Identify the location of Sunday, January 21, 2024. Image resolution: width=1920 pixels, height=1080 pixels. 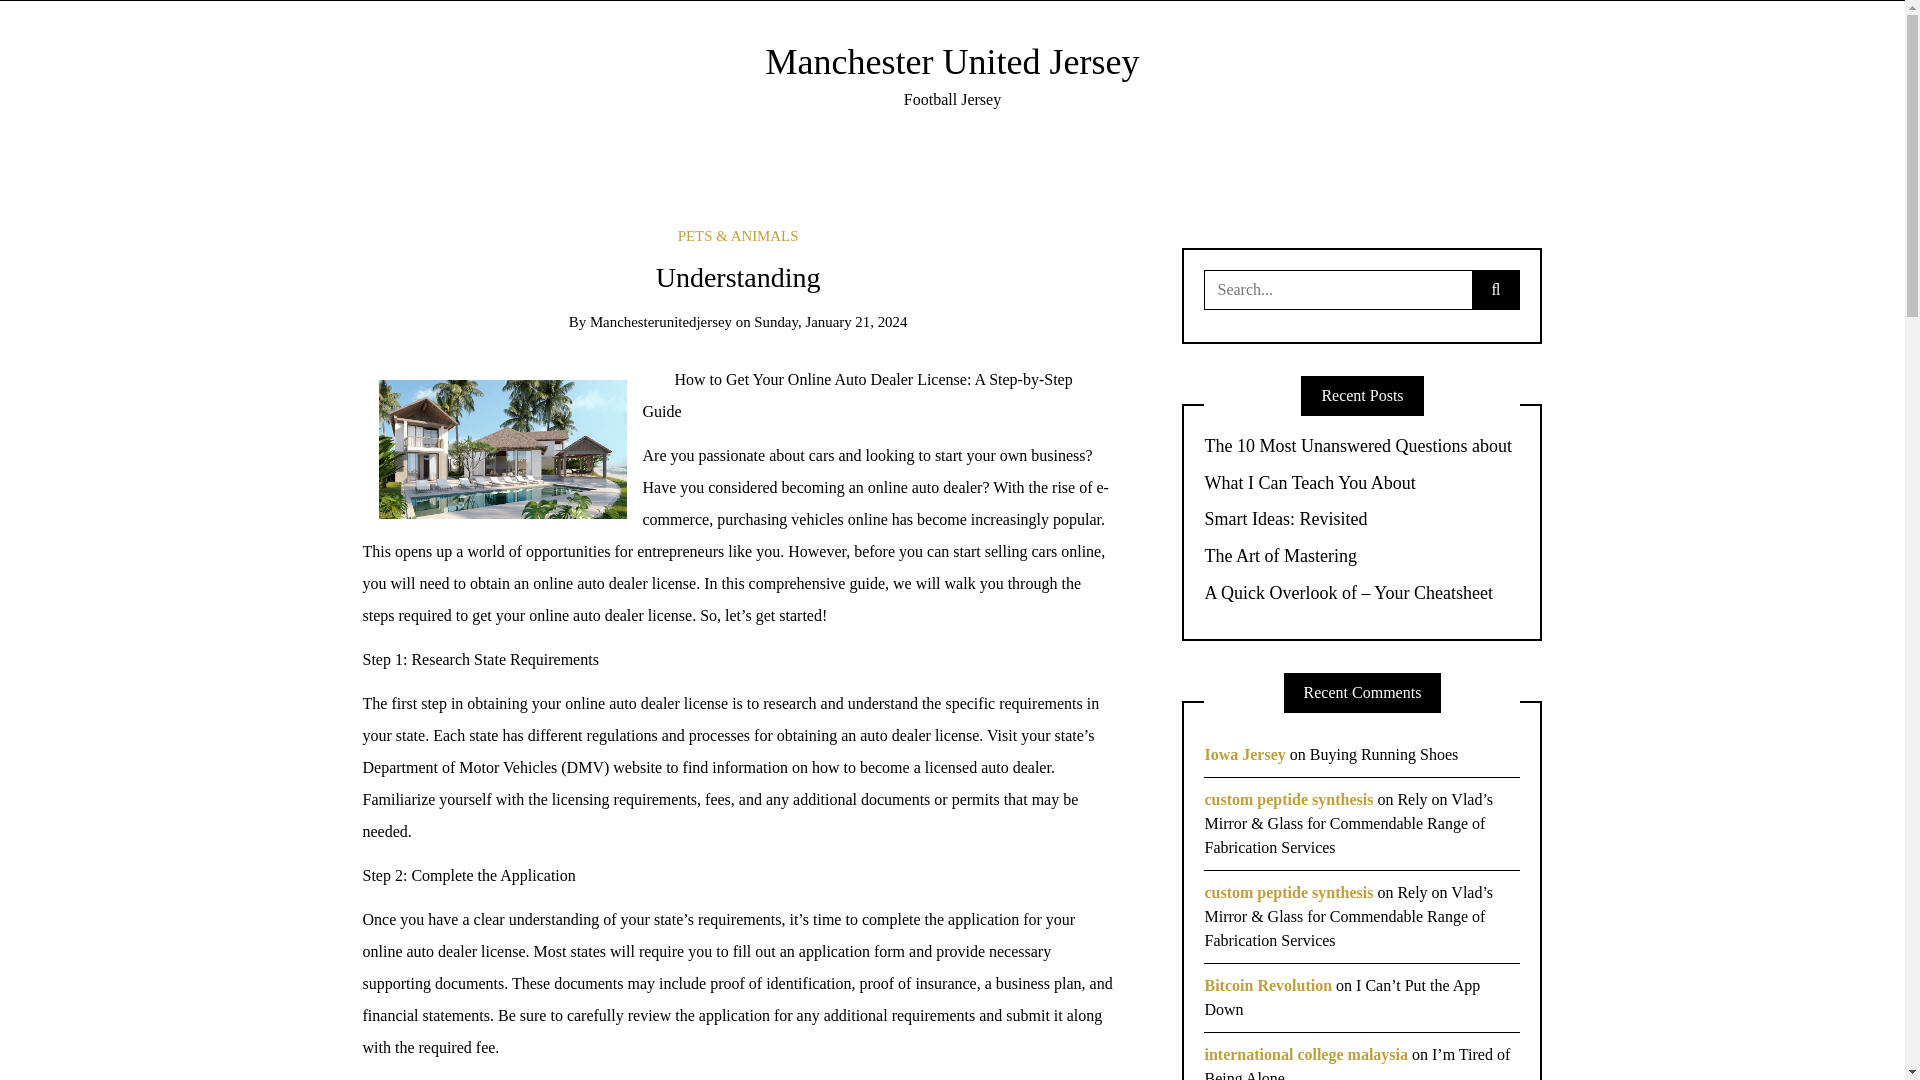
(830, 322).